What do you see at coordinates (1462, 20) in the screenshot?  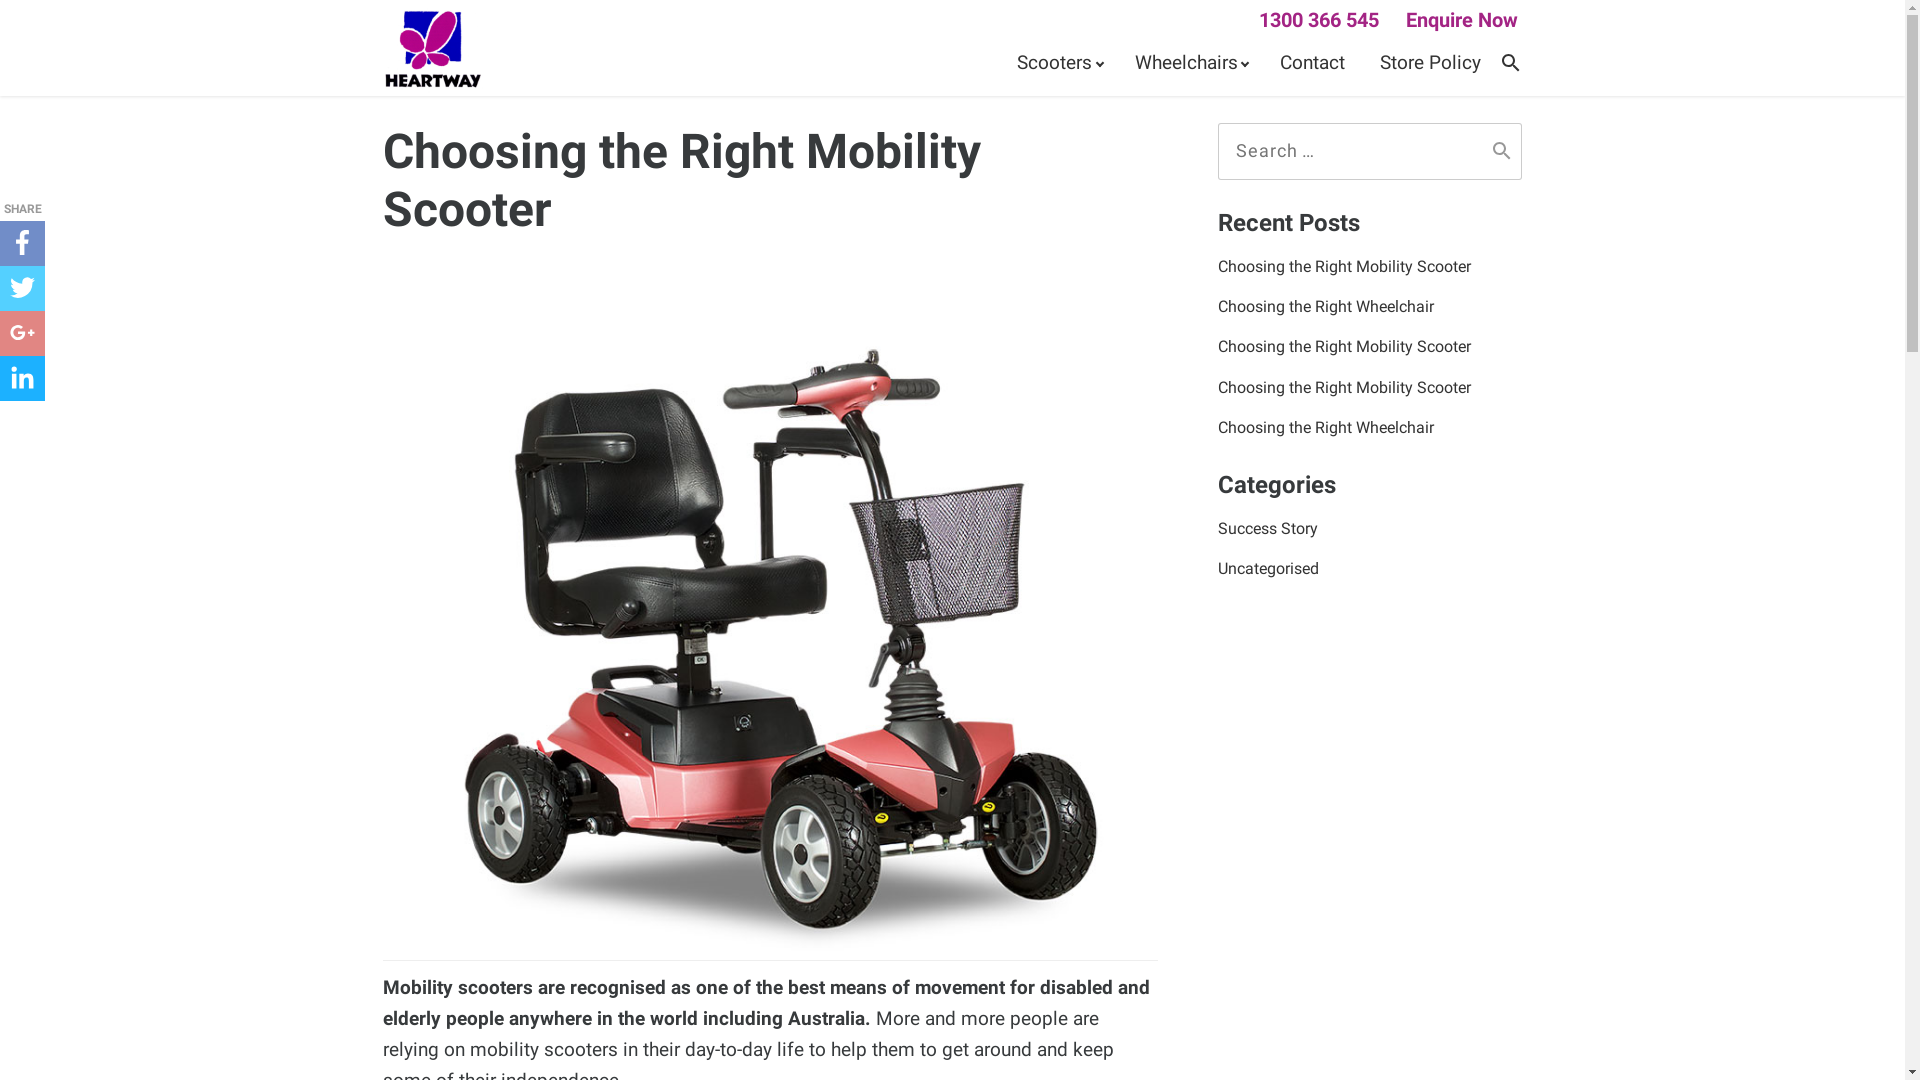 I see `Enquire Now` at bounding box center [1462, 20].